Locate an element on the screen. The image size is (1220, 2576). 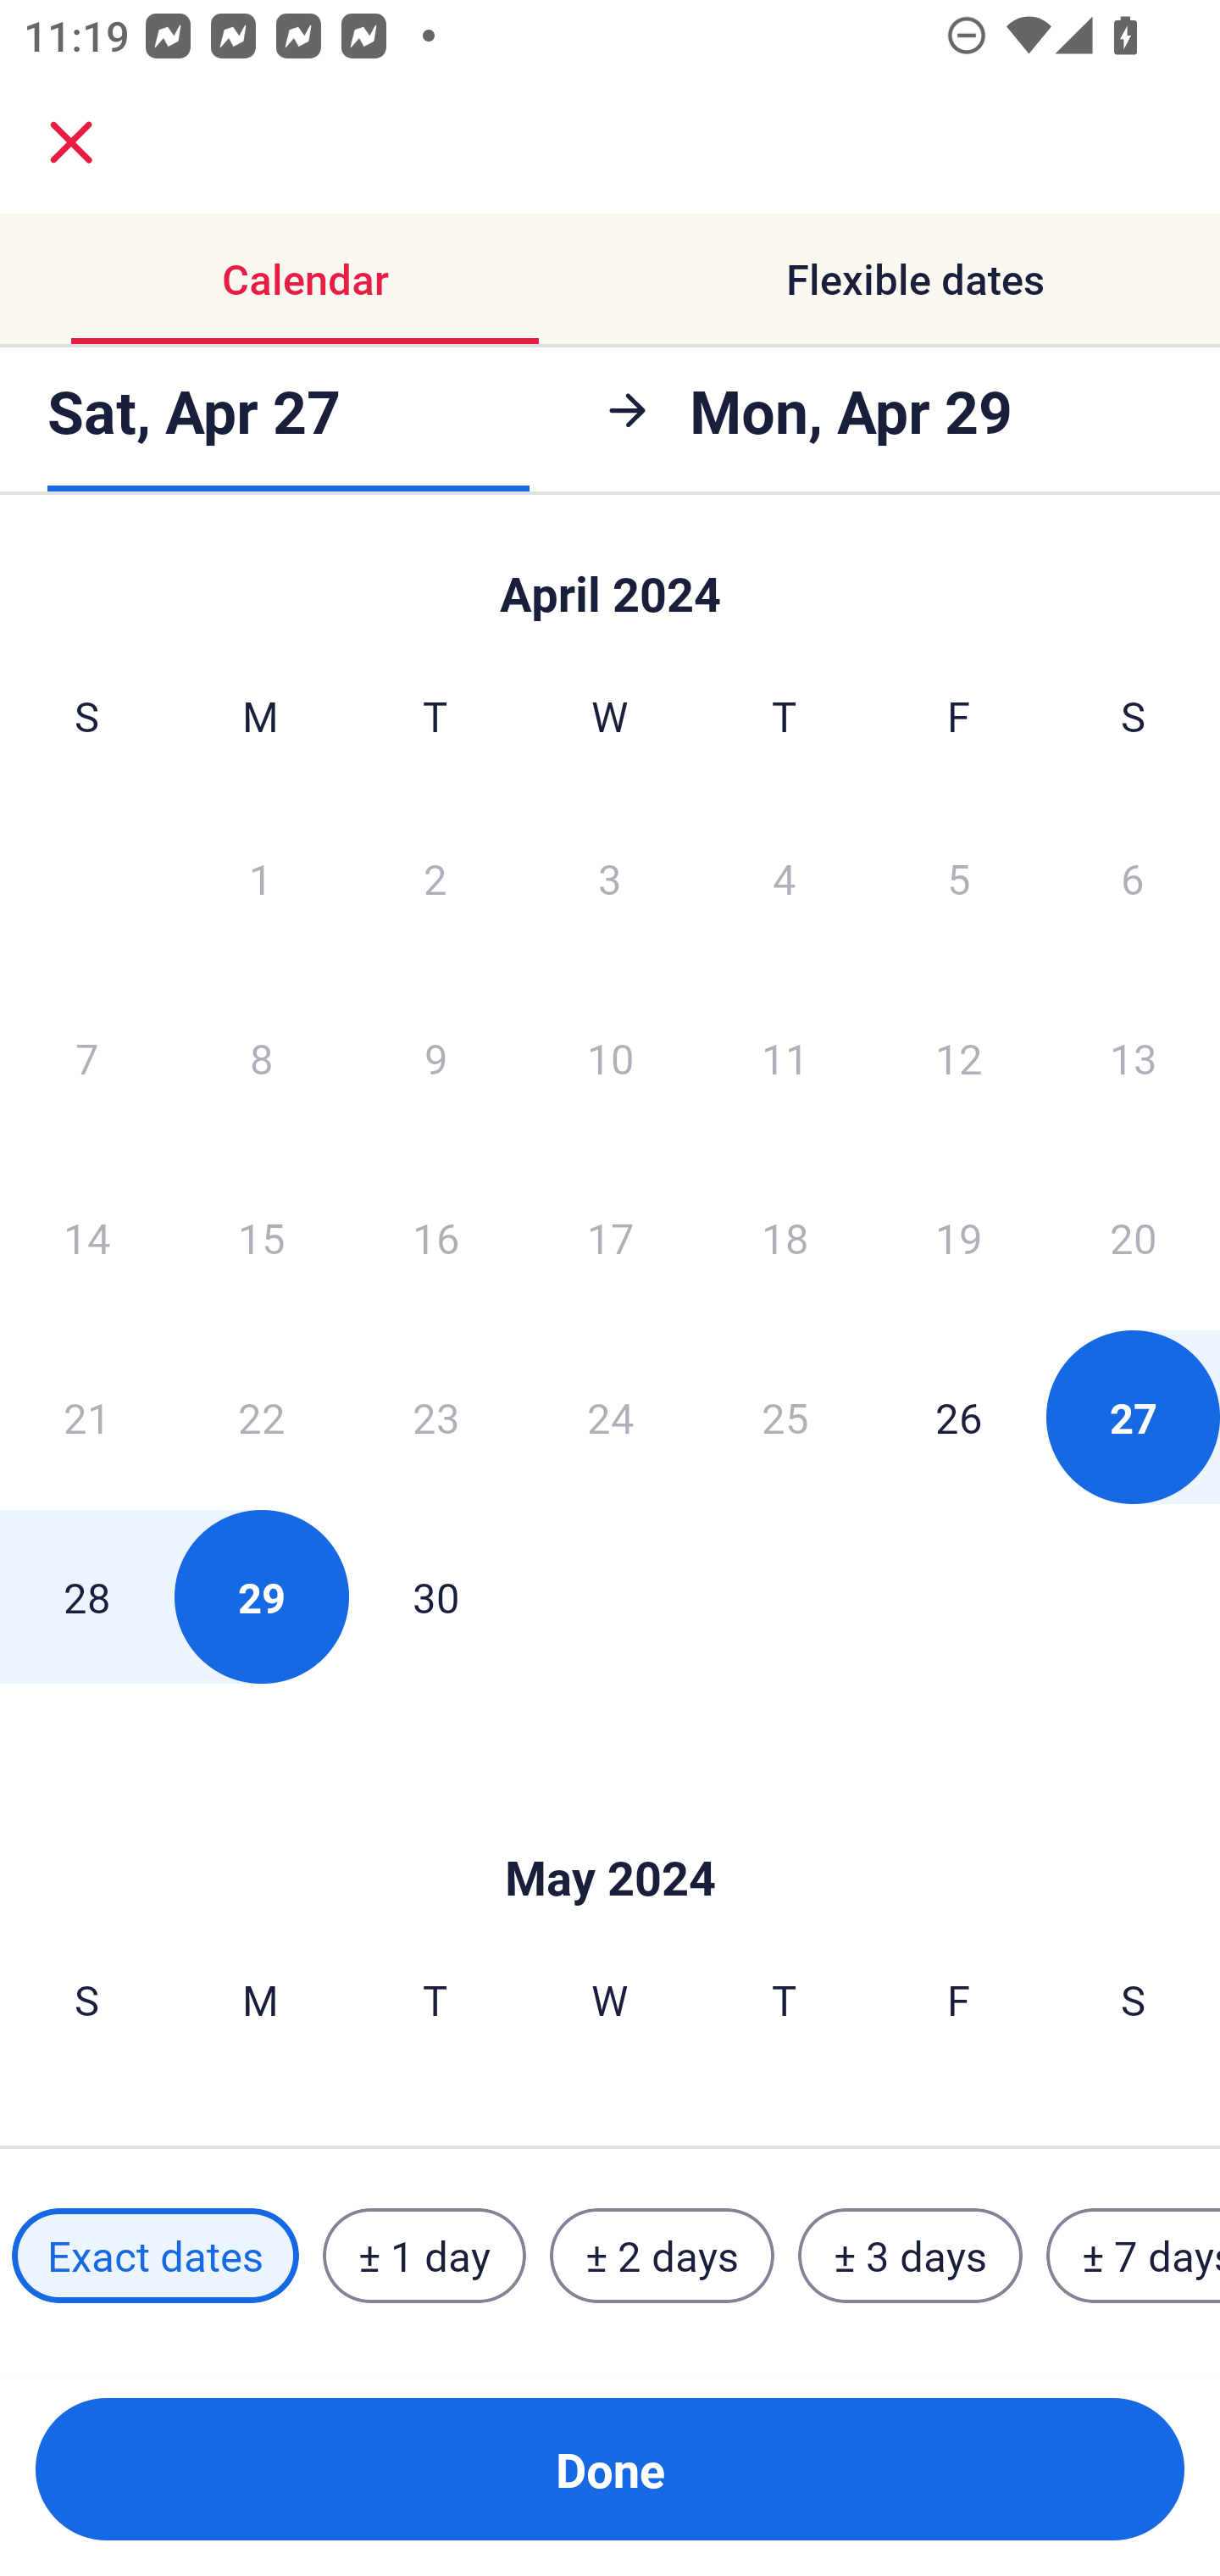
1 Monday, April 1, 2024 is located at coordinates (260, 878).